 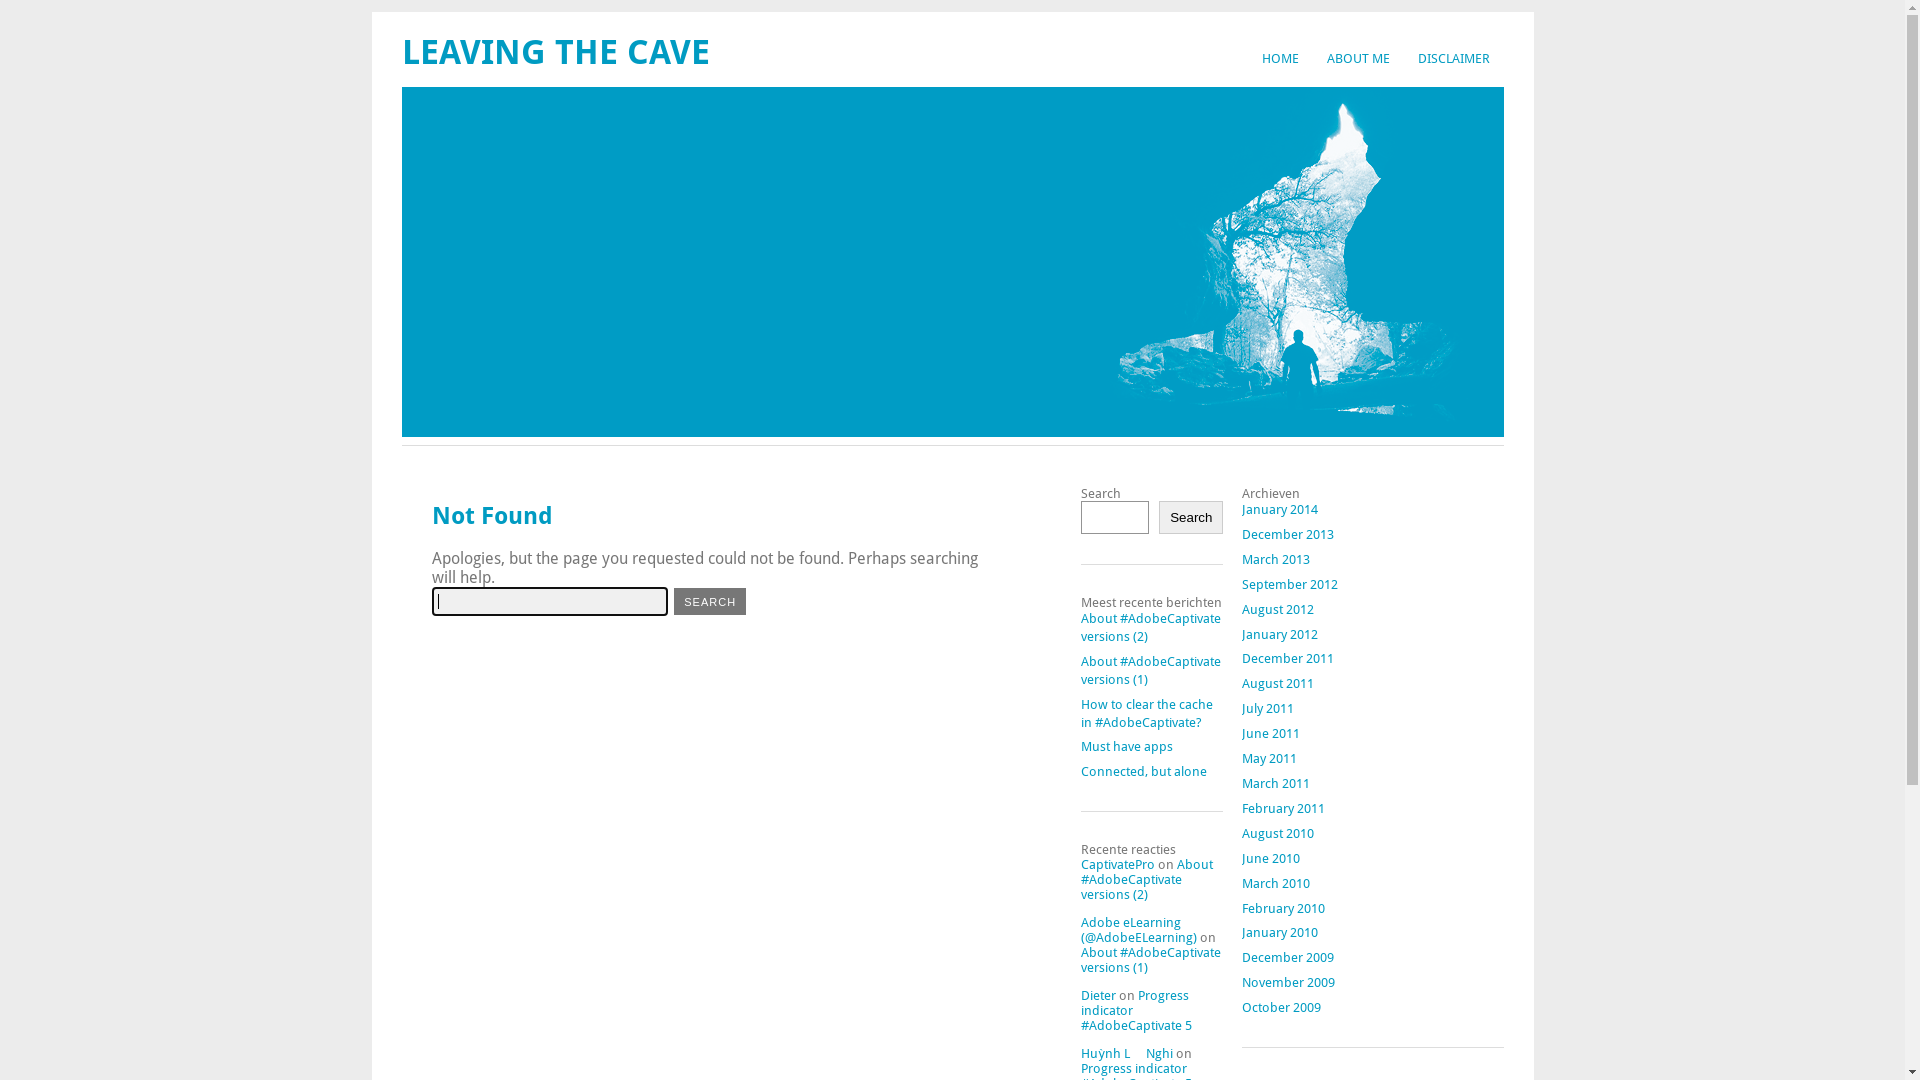 What do you see at coordinates (1271, 858) in the screenshot?
I see `June 2010` at bounding box center [1271, 858].